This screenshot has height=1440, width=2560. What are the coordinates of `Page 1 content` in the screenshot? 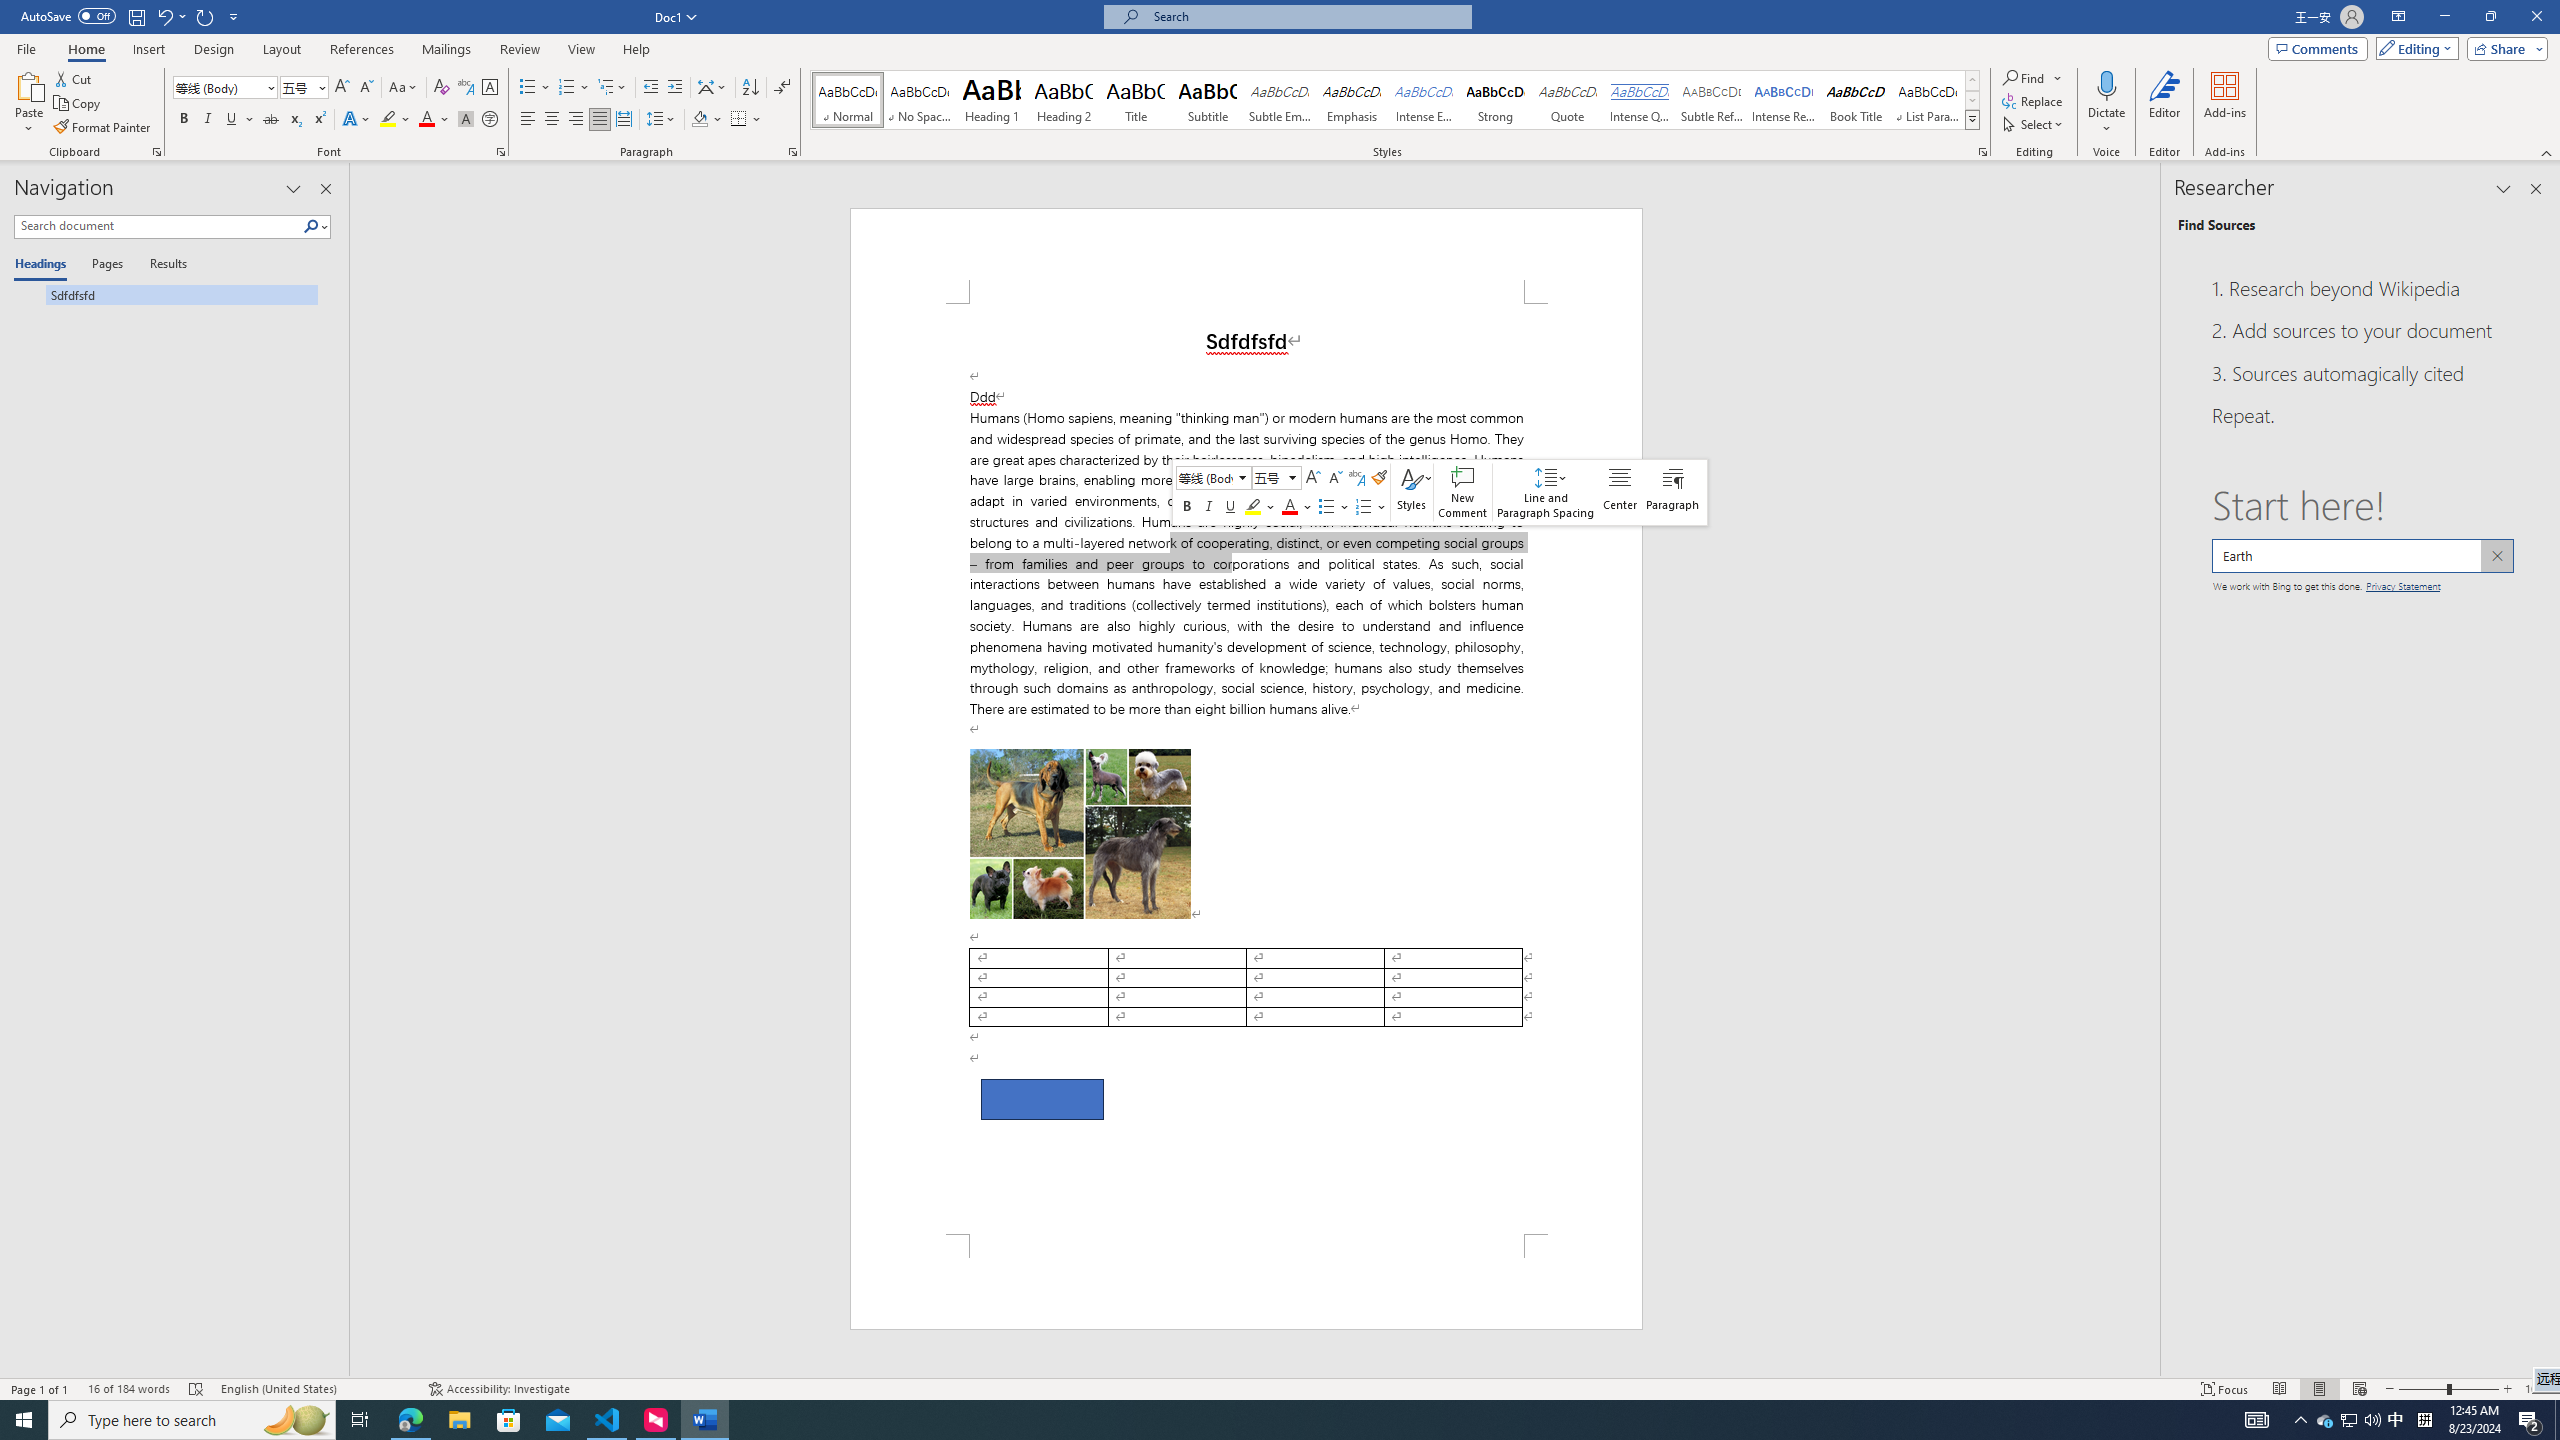 It's located at (1246, 768).